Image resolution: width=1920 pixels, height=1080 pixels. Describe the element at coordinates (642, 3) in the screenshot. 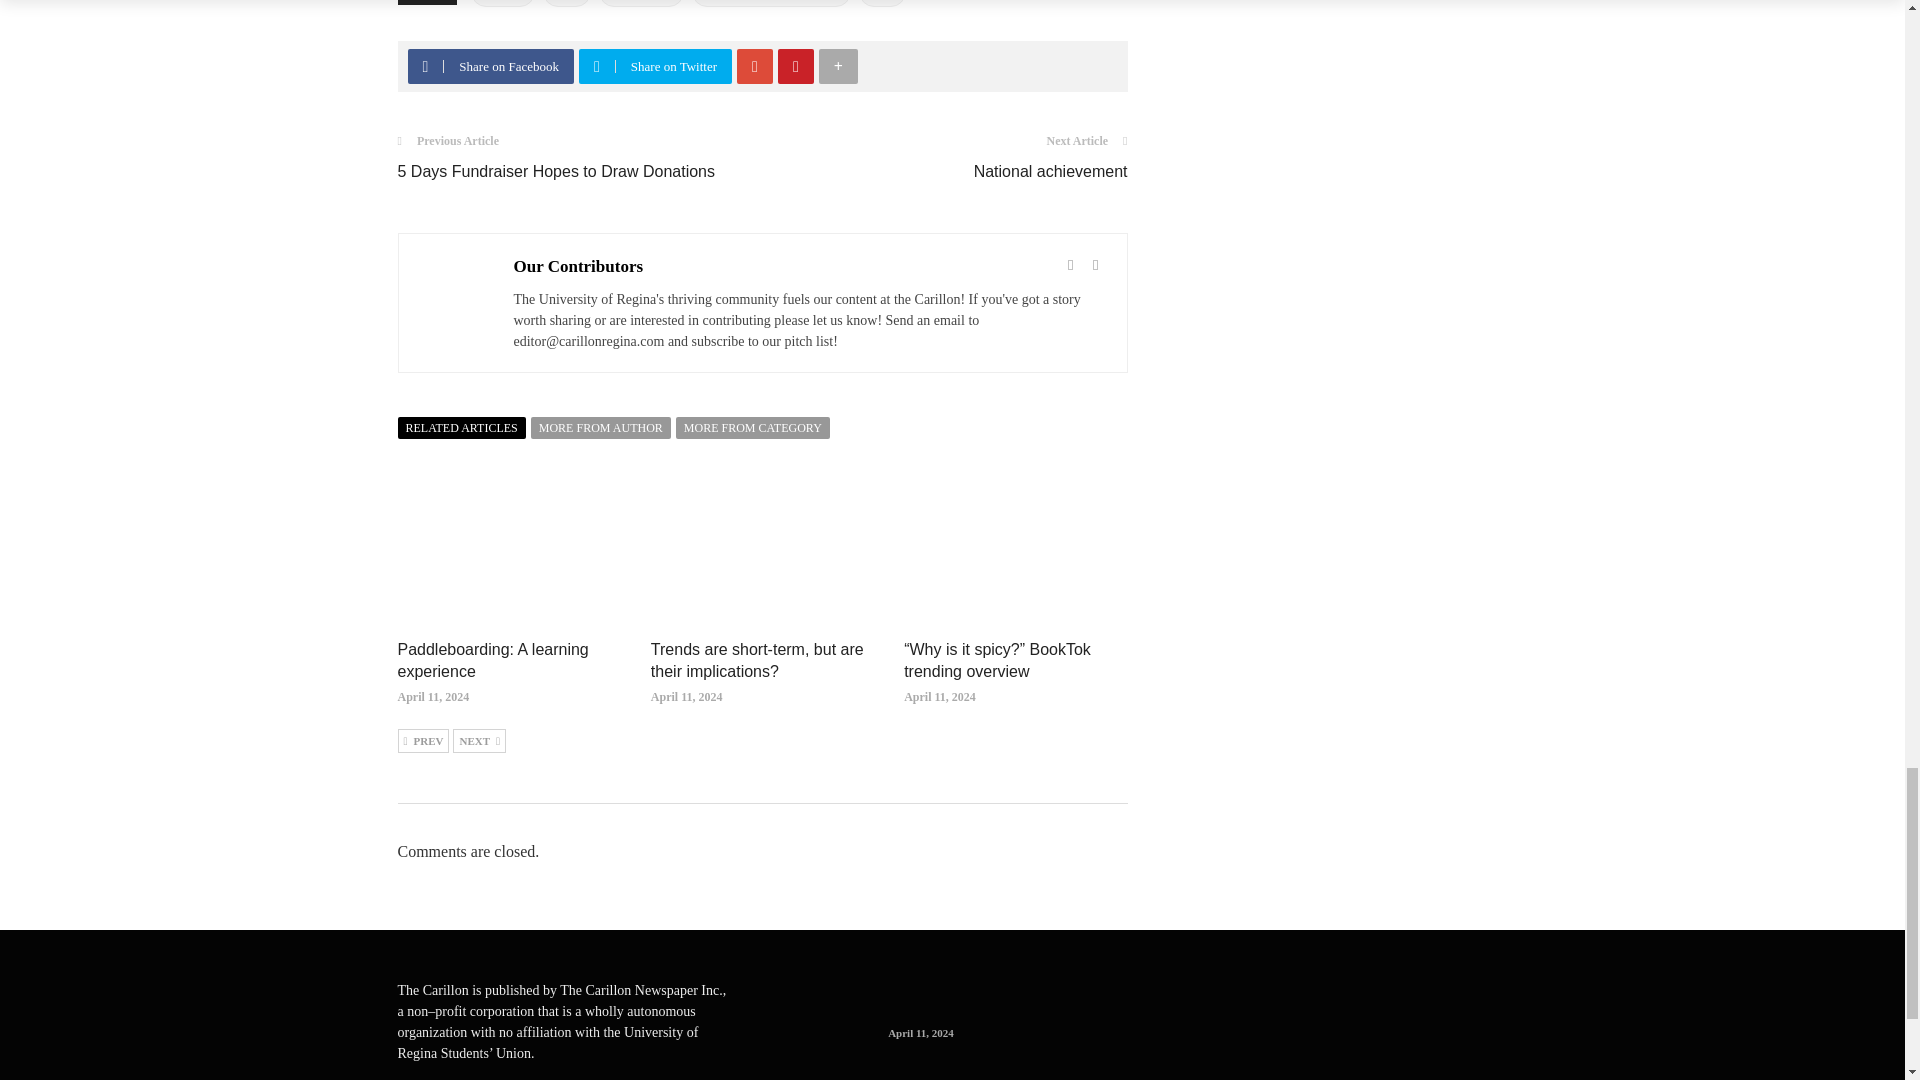

I see `View all posts tagged living skies` at that location.